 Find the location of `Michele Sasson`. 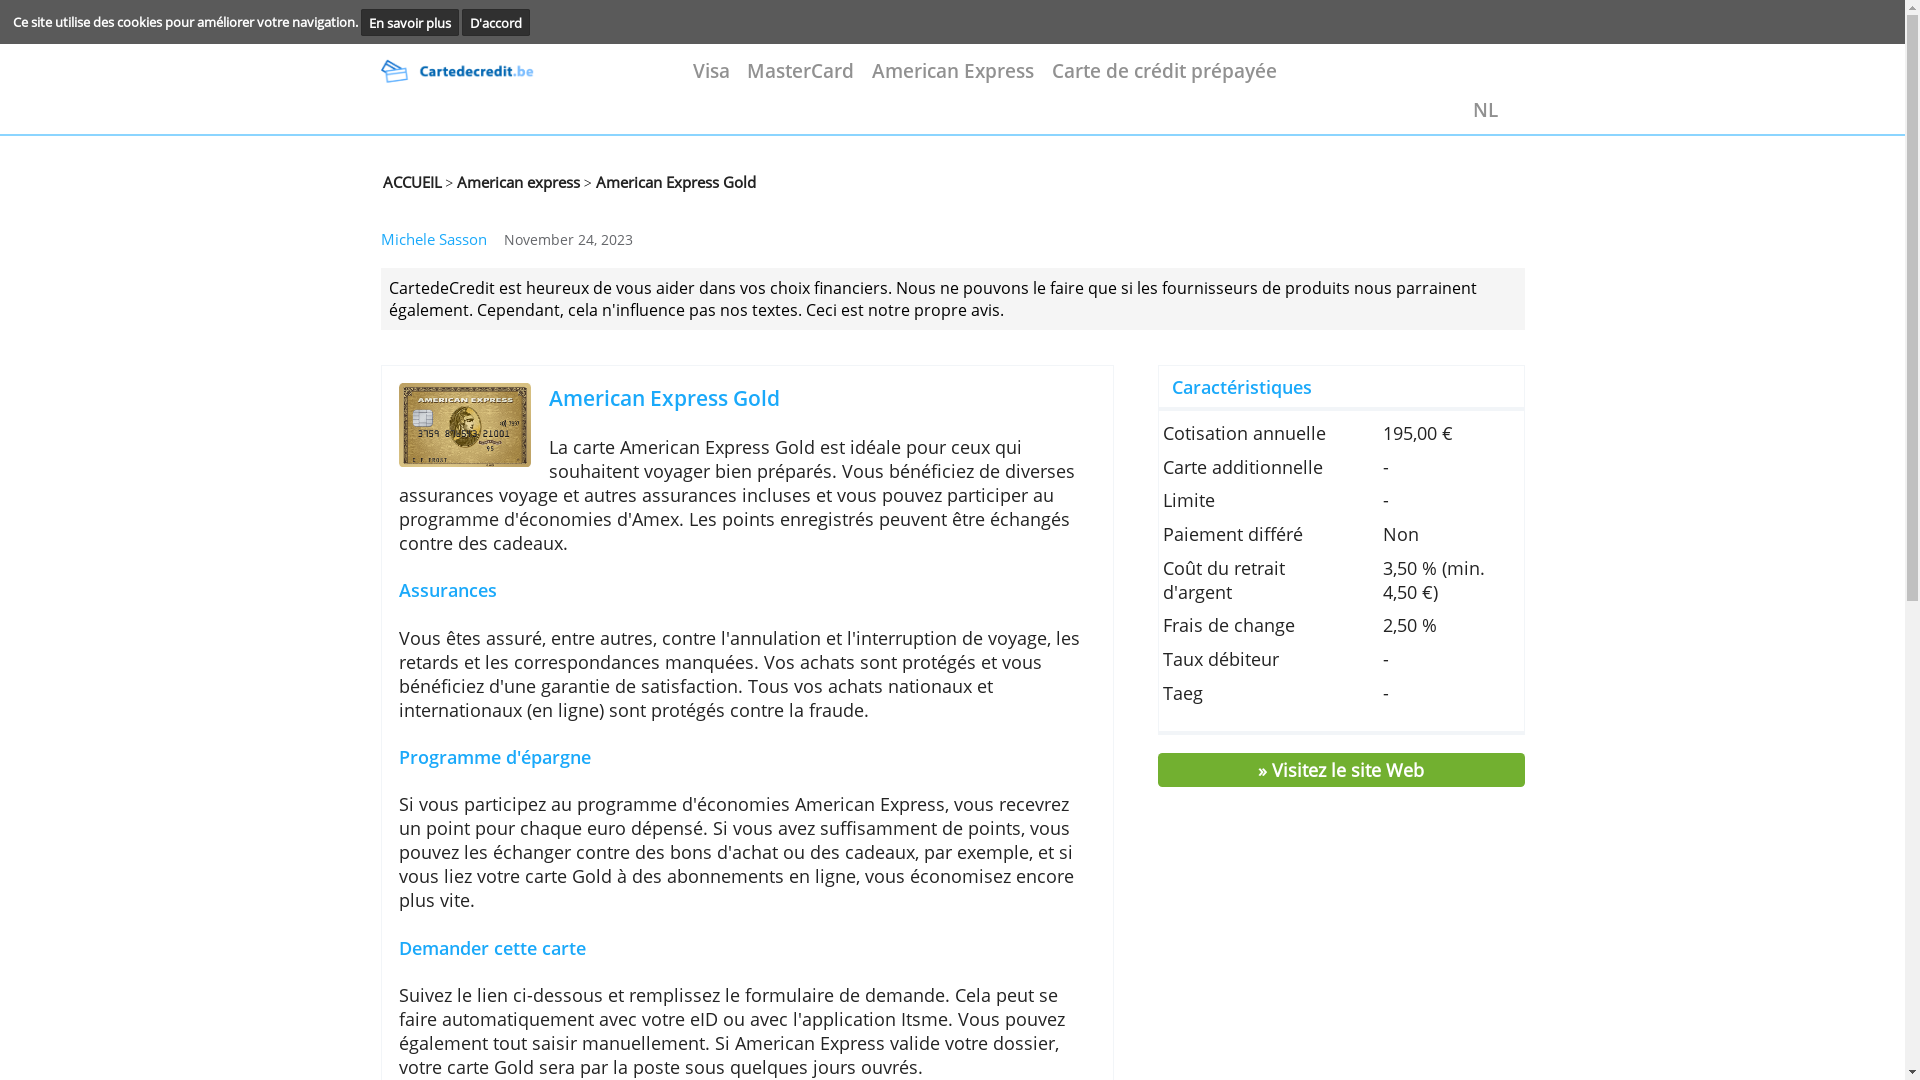

Michele Sasson is located at coordinates (494, 273).